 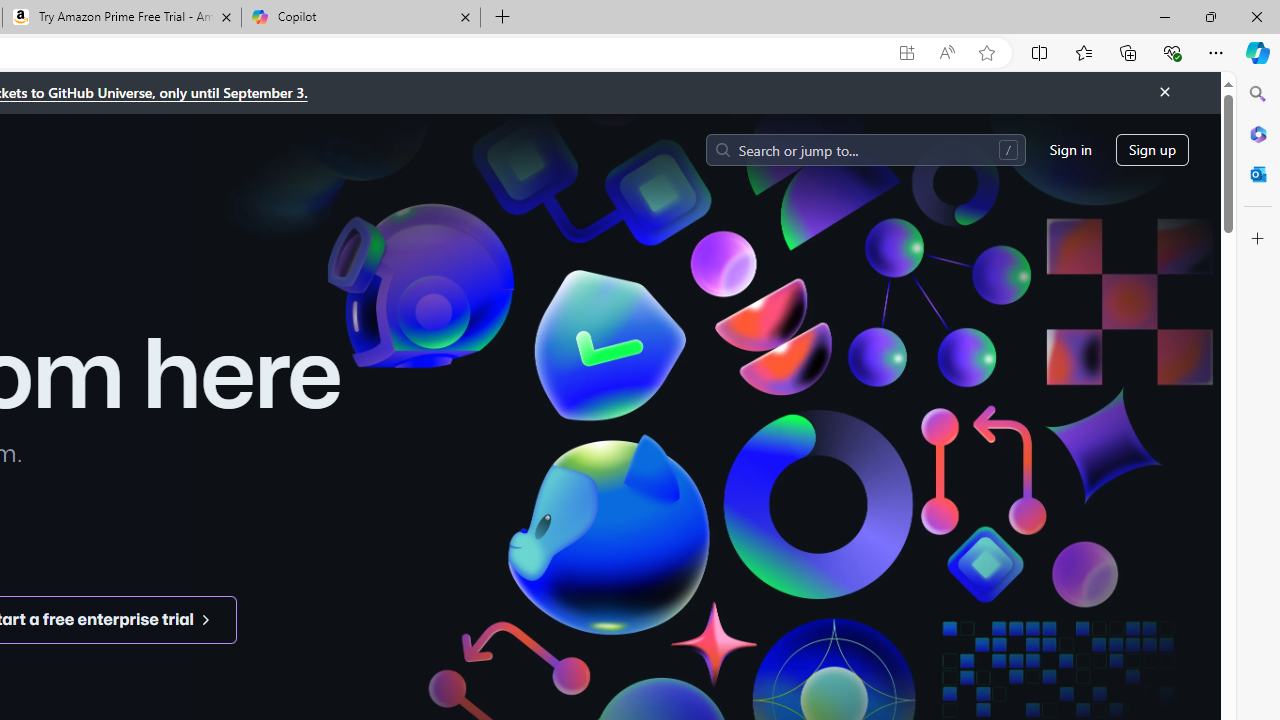 What do you see at coordinates (1258, 239) in the screenshot?
I see `Customize` at bounding box center [1258, 239].